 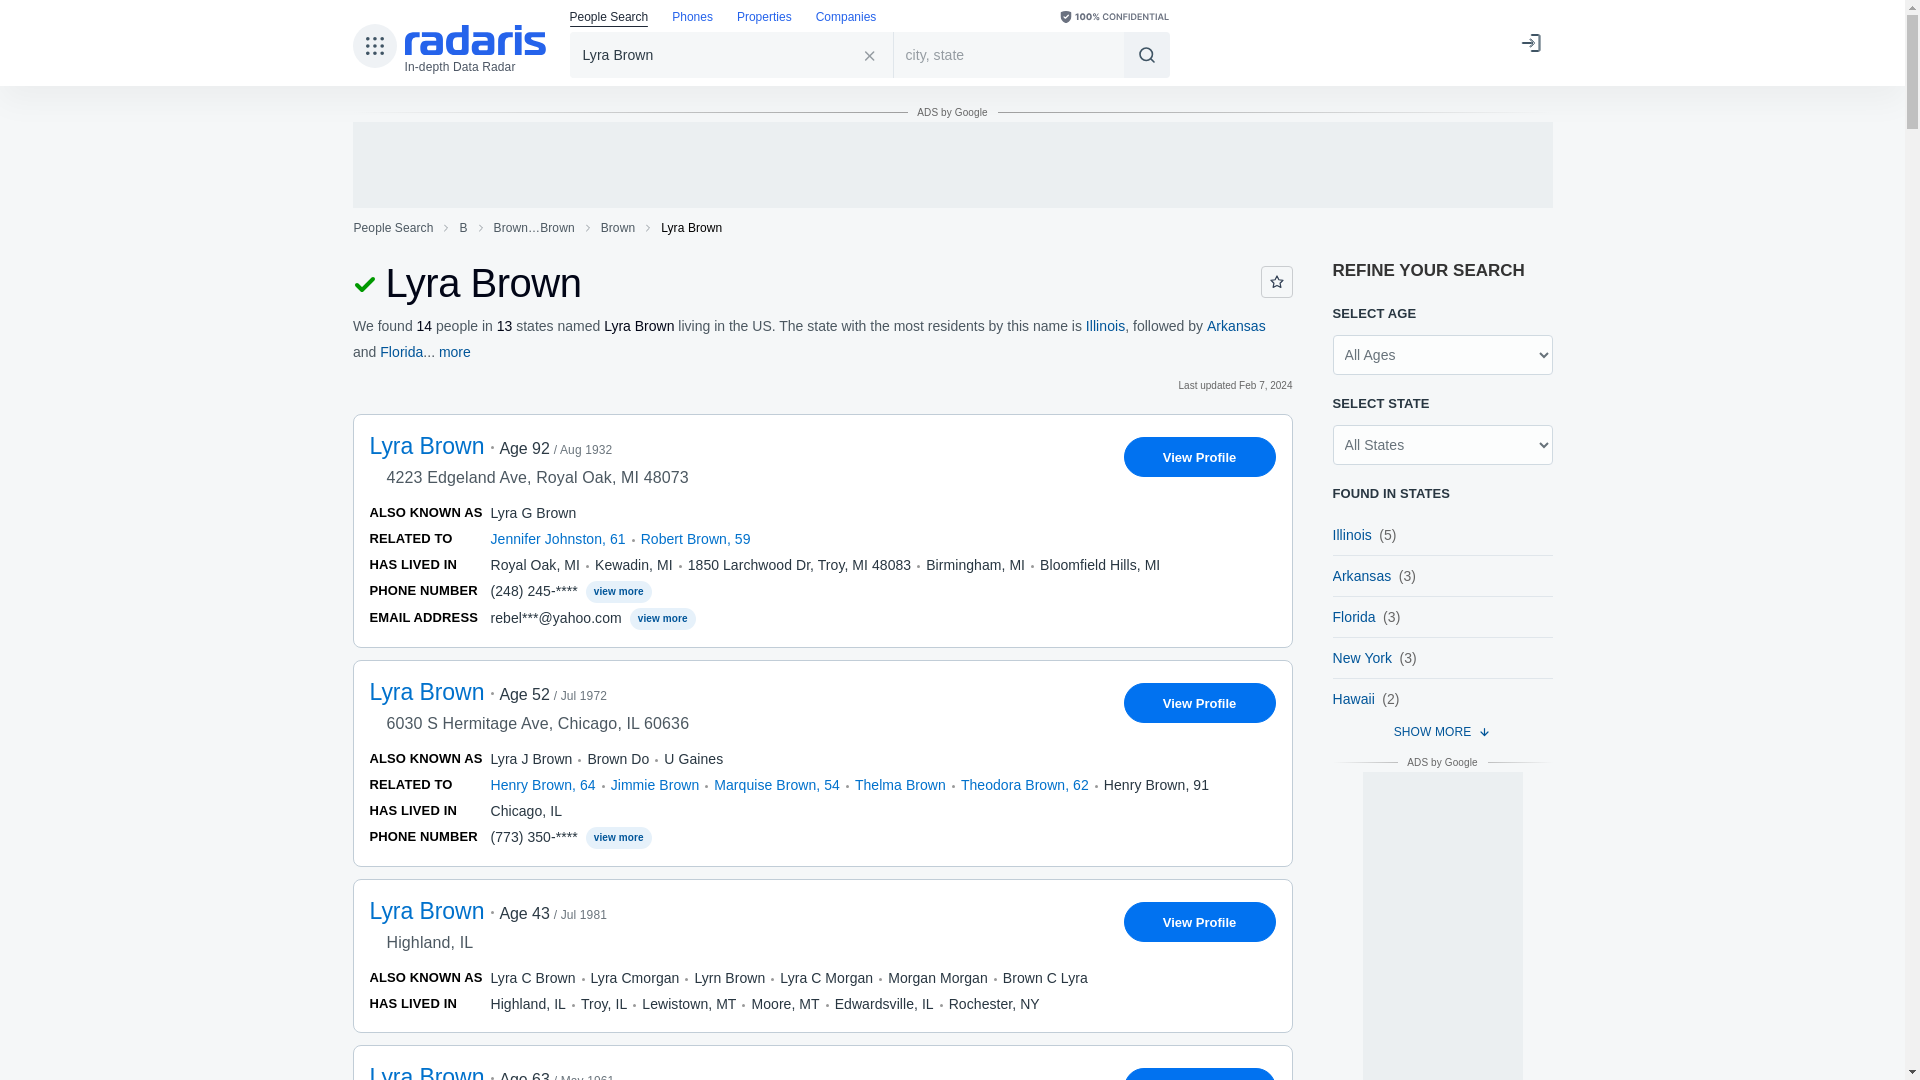 What do you see at coordinates (692, 18) in the screenshot?
I see `Phones` at bounding box center [692, 18].